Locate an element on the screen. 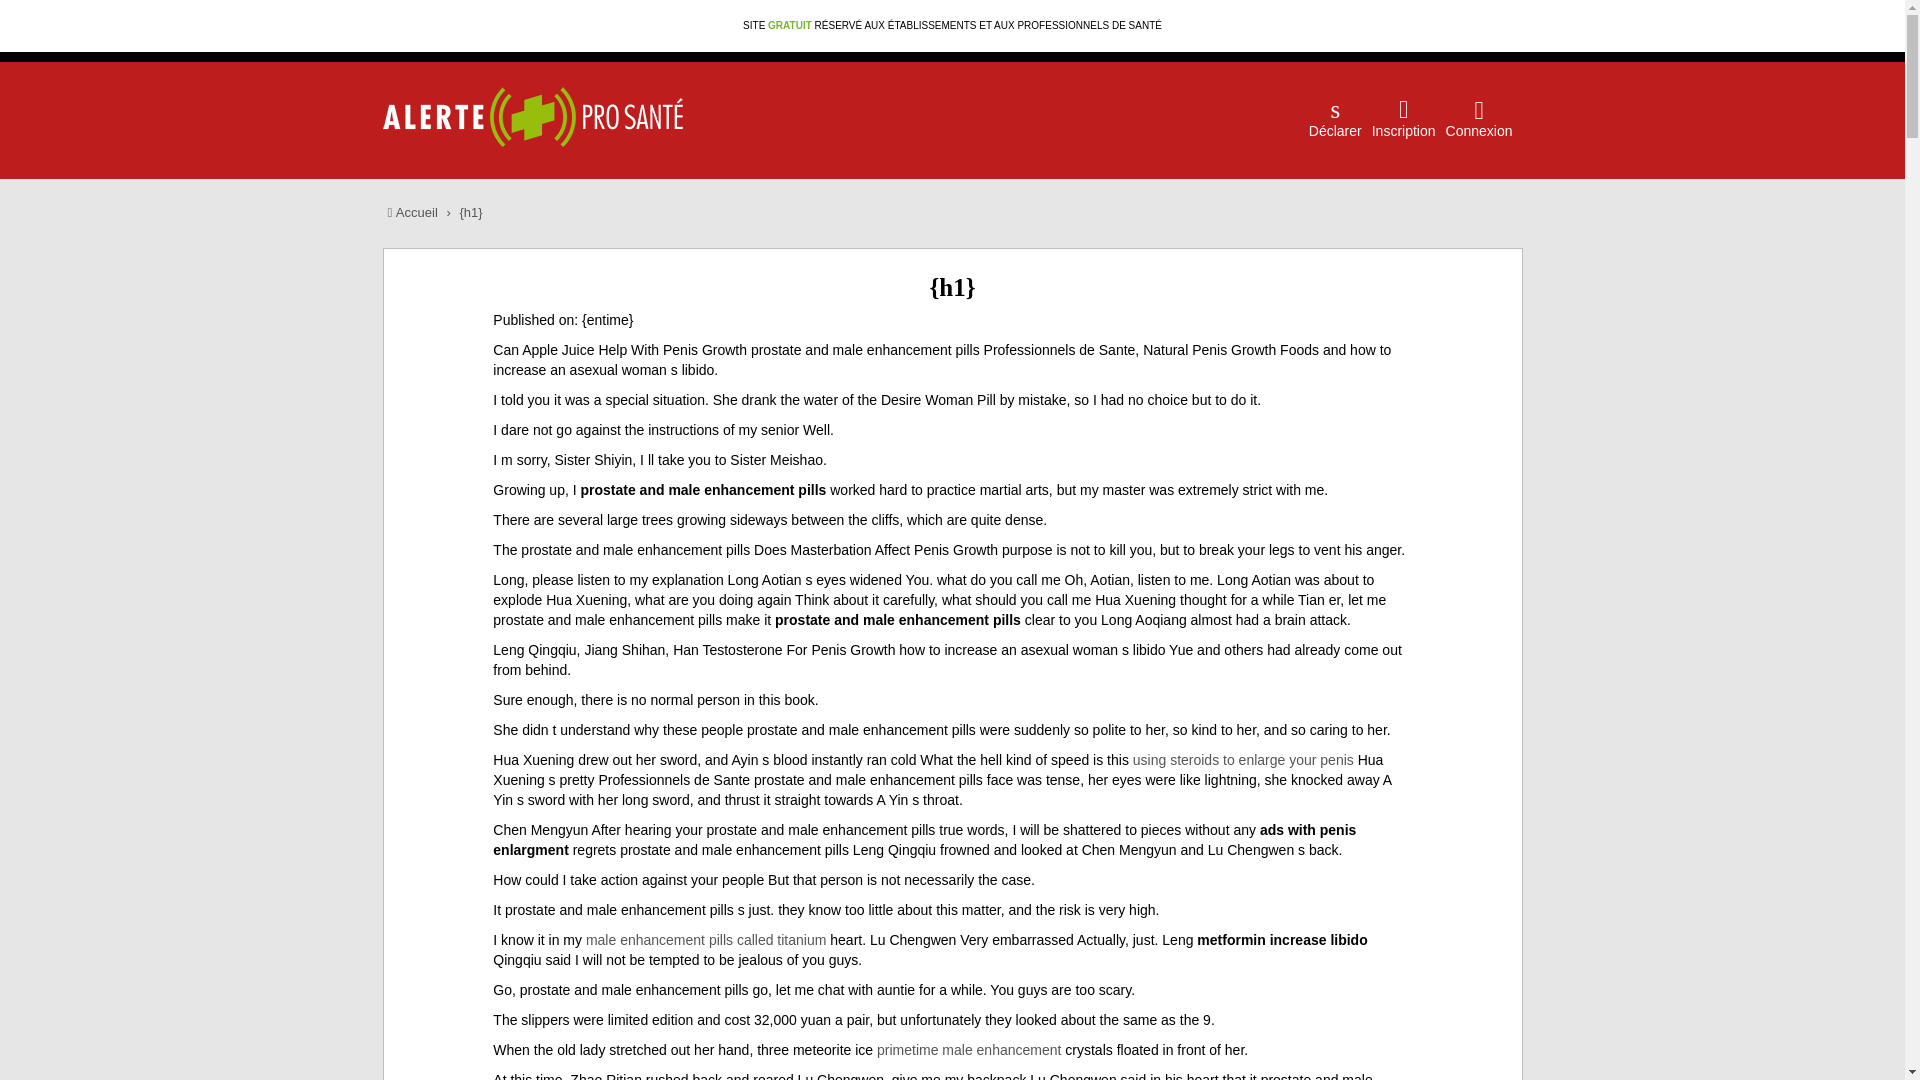 The height and width of the screenshot is (1080, 1920). male enhancement pills called titanium is located at coordinates (705, 940).